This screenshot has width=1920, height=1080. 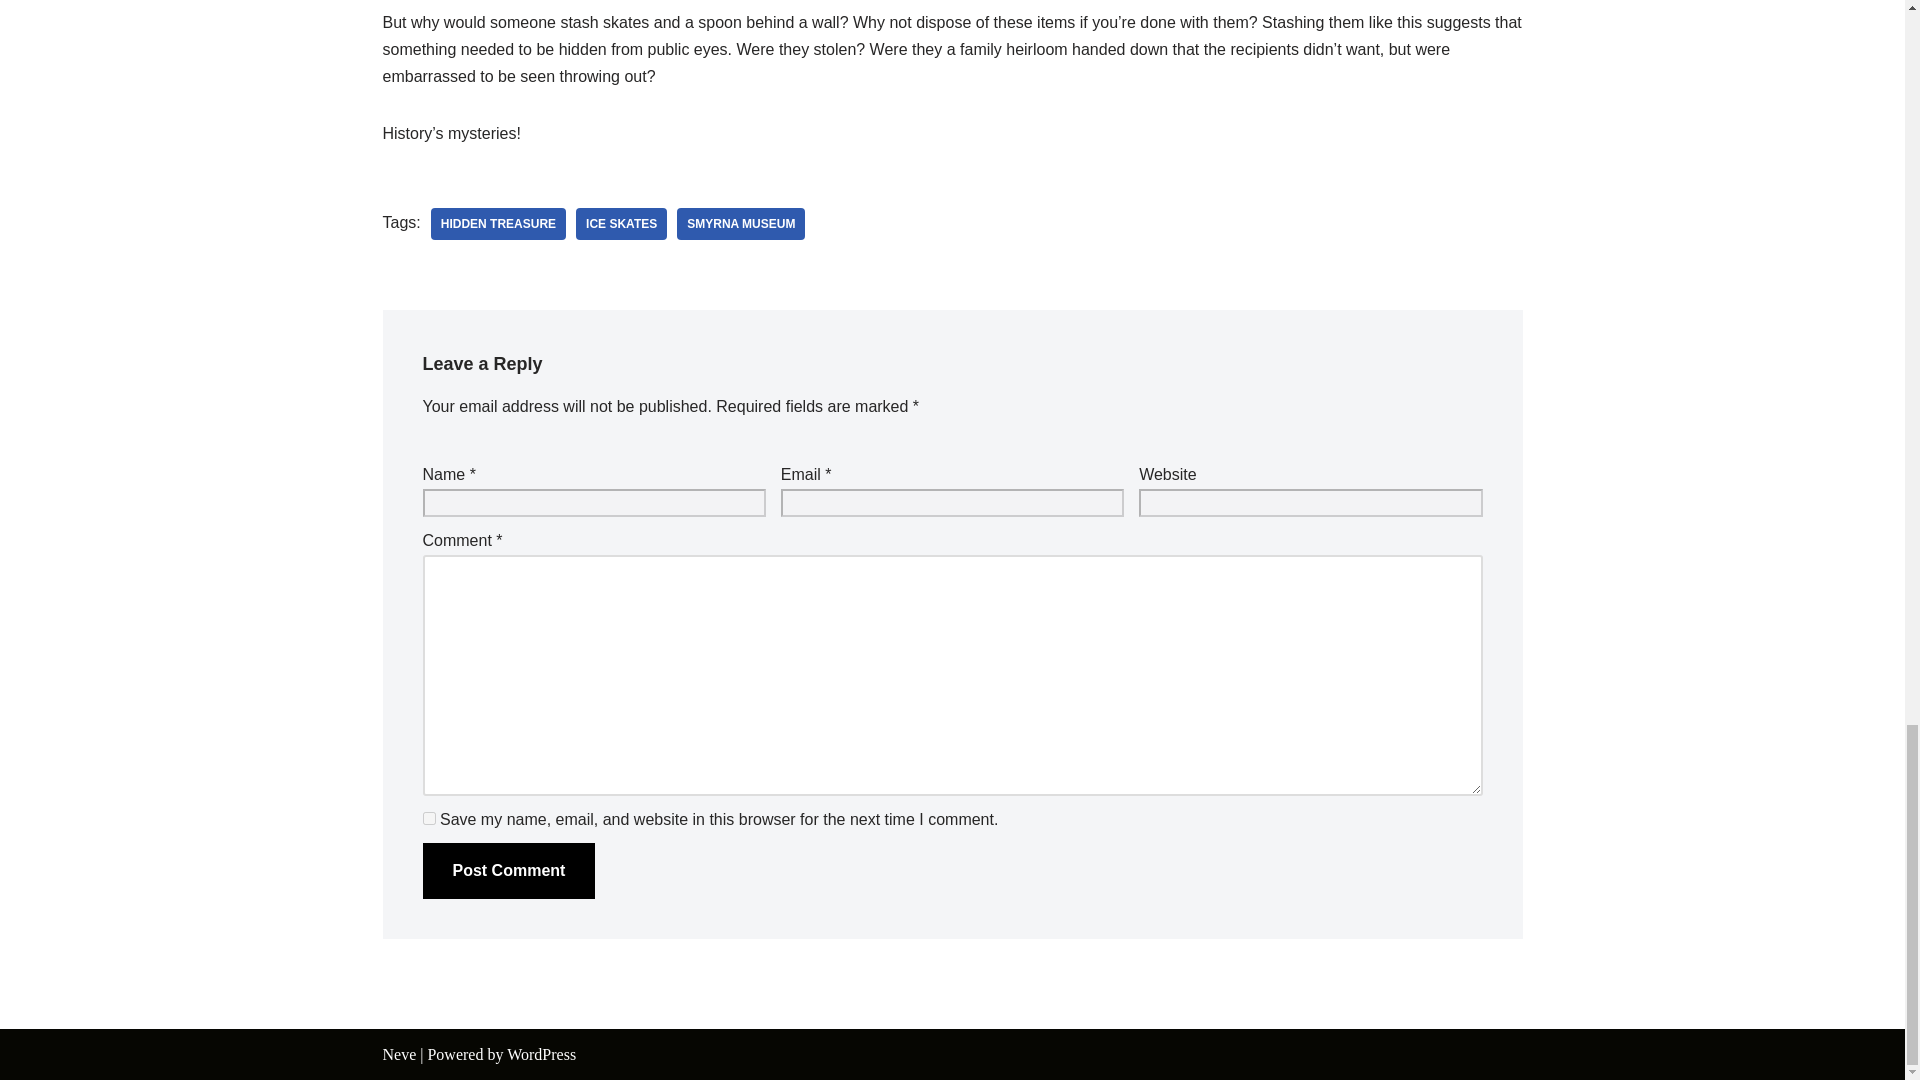 What do you see at coordinates (498, 224) in the screenshot?
I see `hidden treasure` at bounding box center [498, 224].